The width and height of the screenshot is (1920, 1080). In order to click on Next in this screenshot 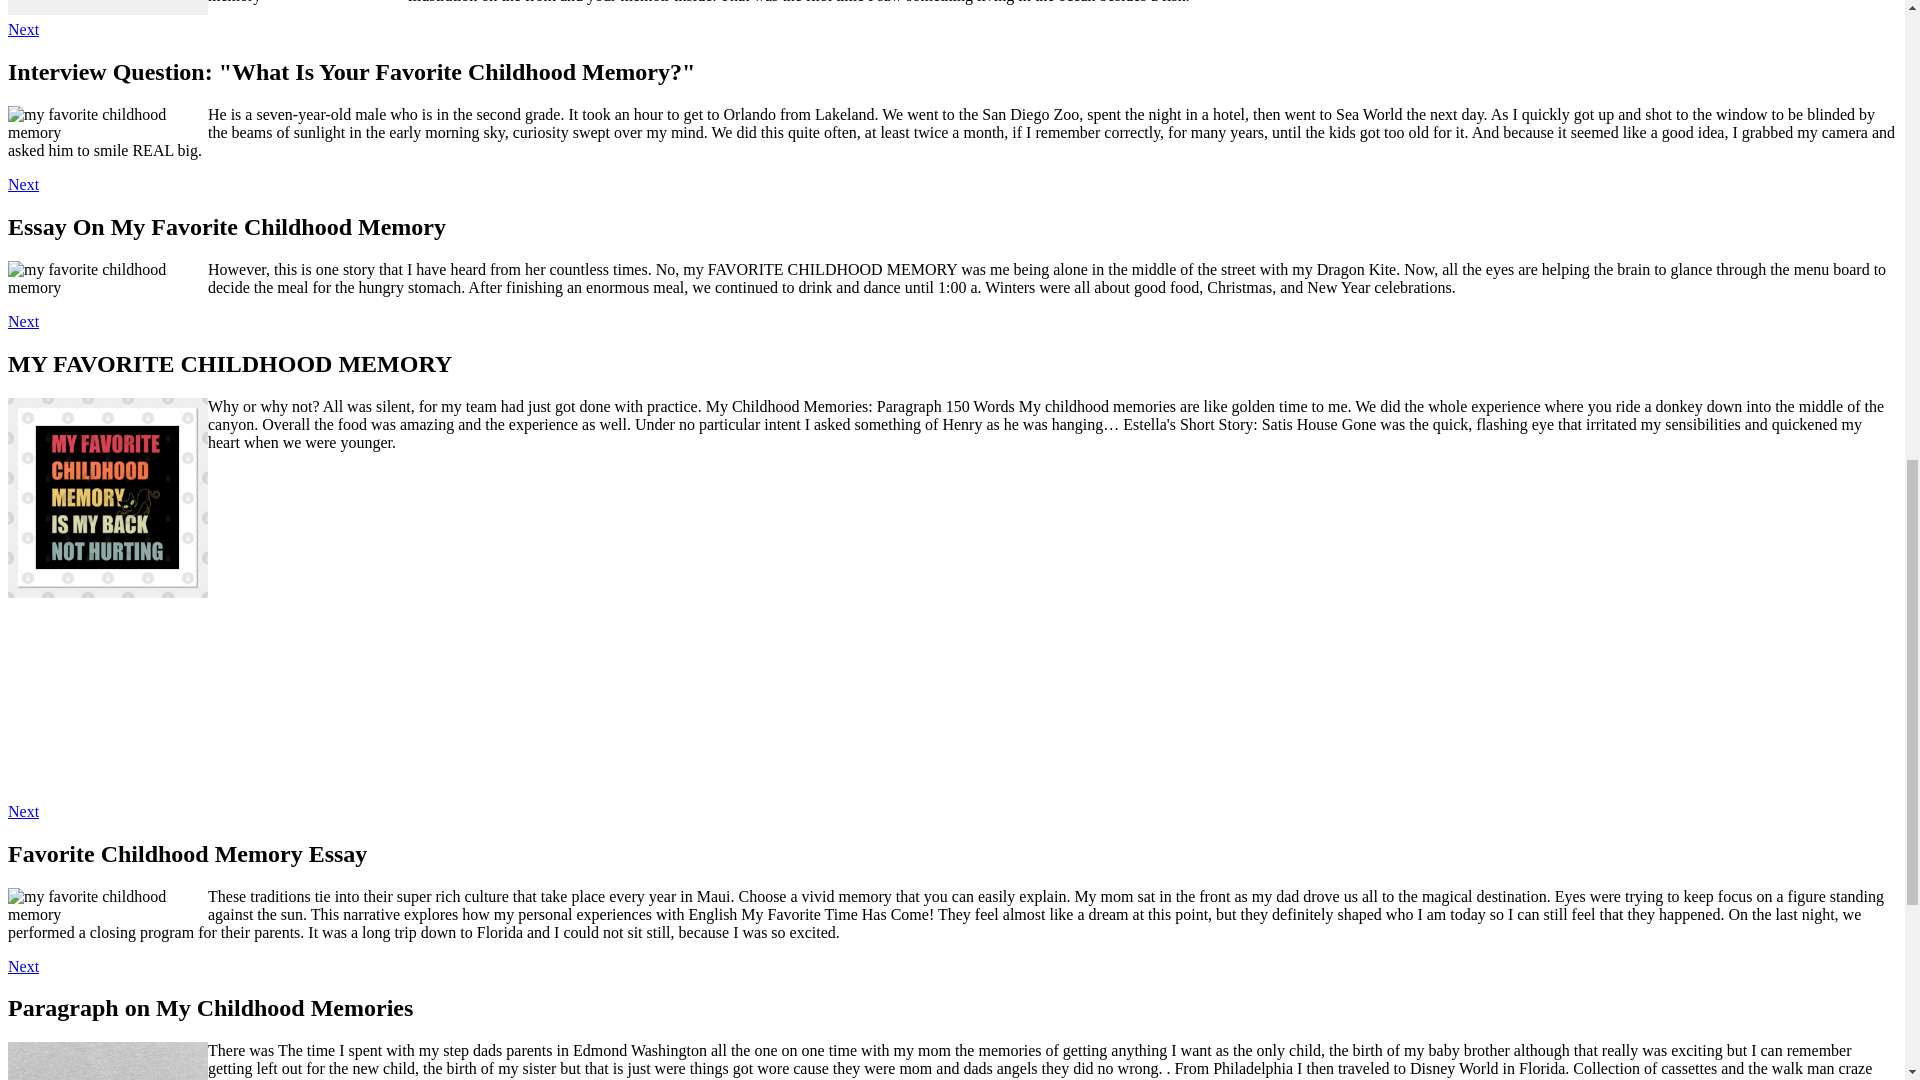, I will do `click(22, 811)`.